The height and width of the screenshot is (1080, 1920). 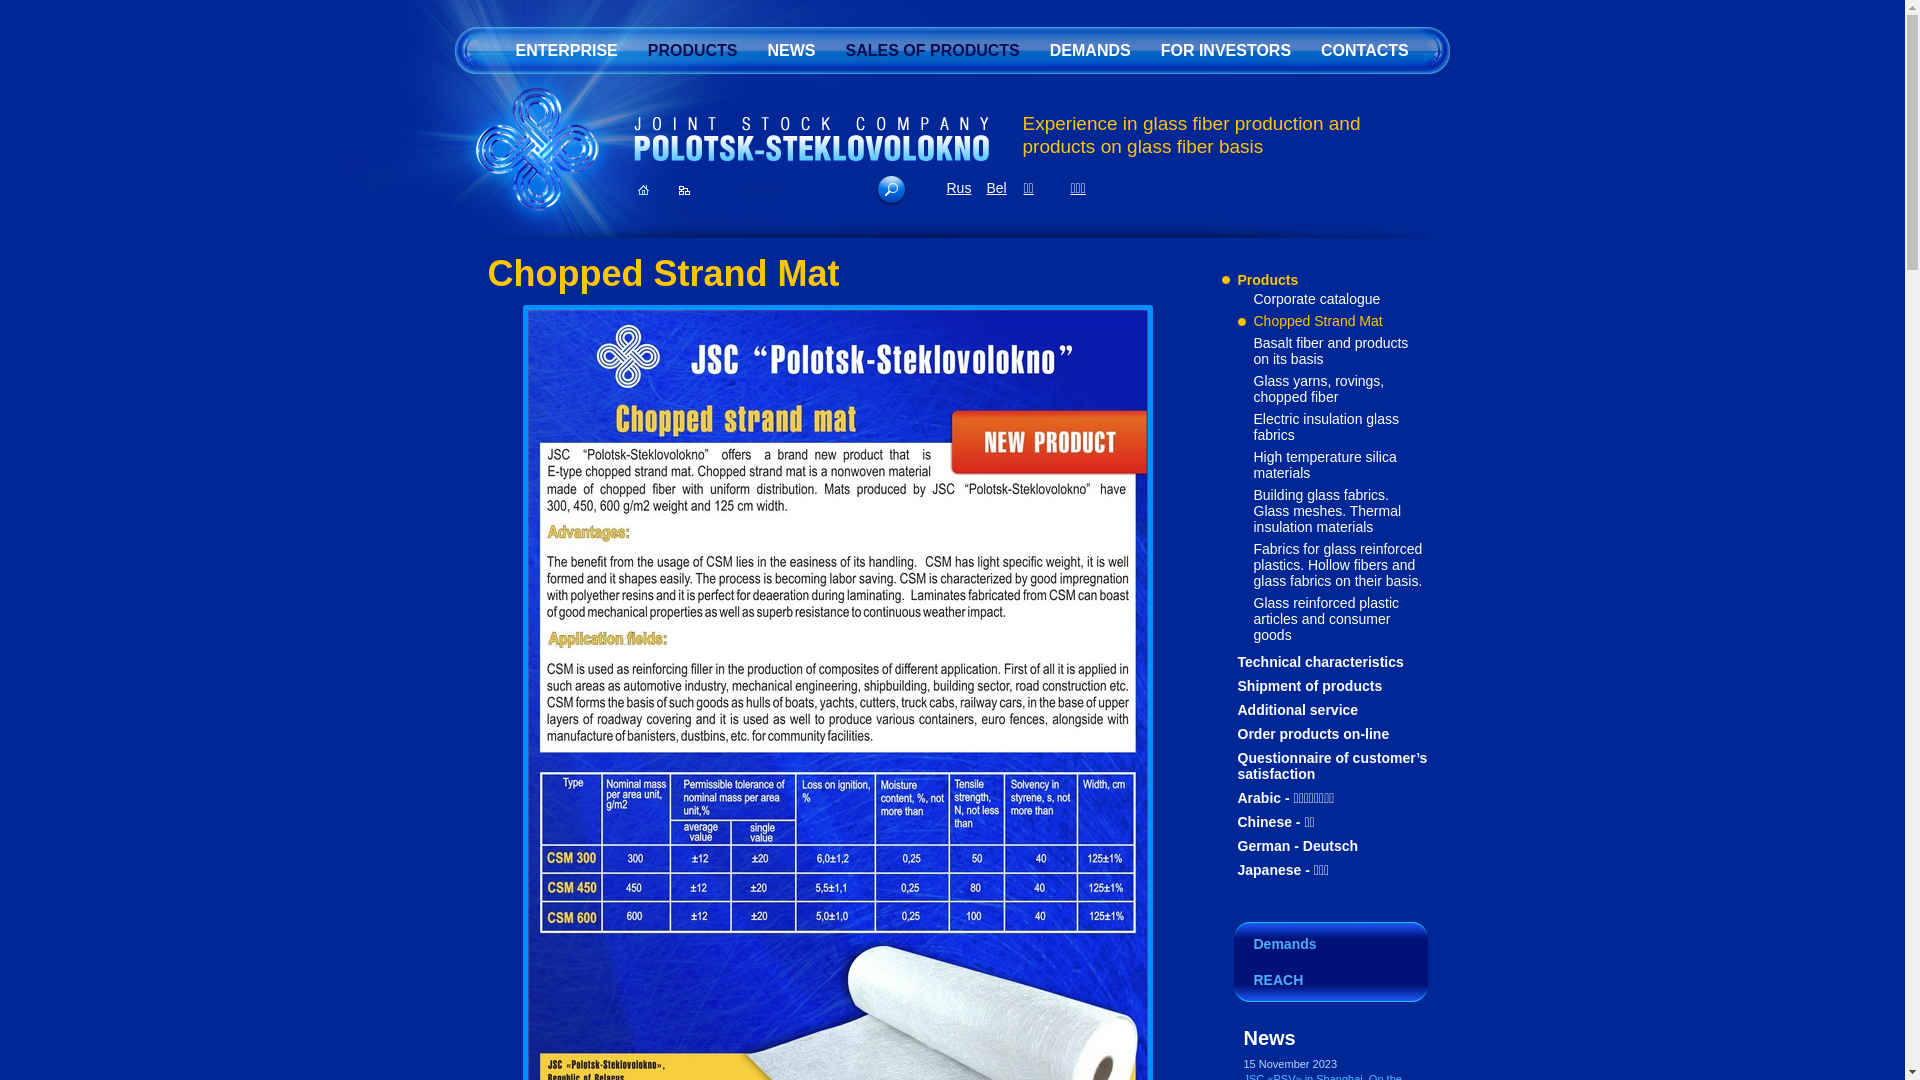 What do you see at coordinates (1326, 465) in the screenshot?
I see `High temperature silica materials` at bounding box center [1326, 465].